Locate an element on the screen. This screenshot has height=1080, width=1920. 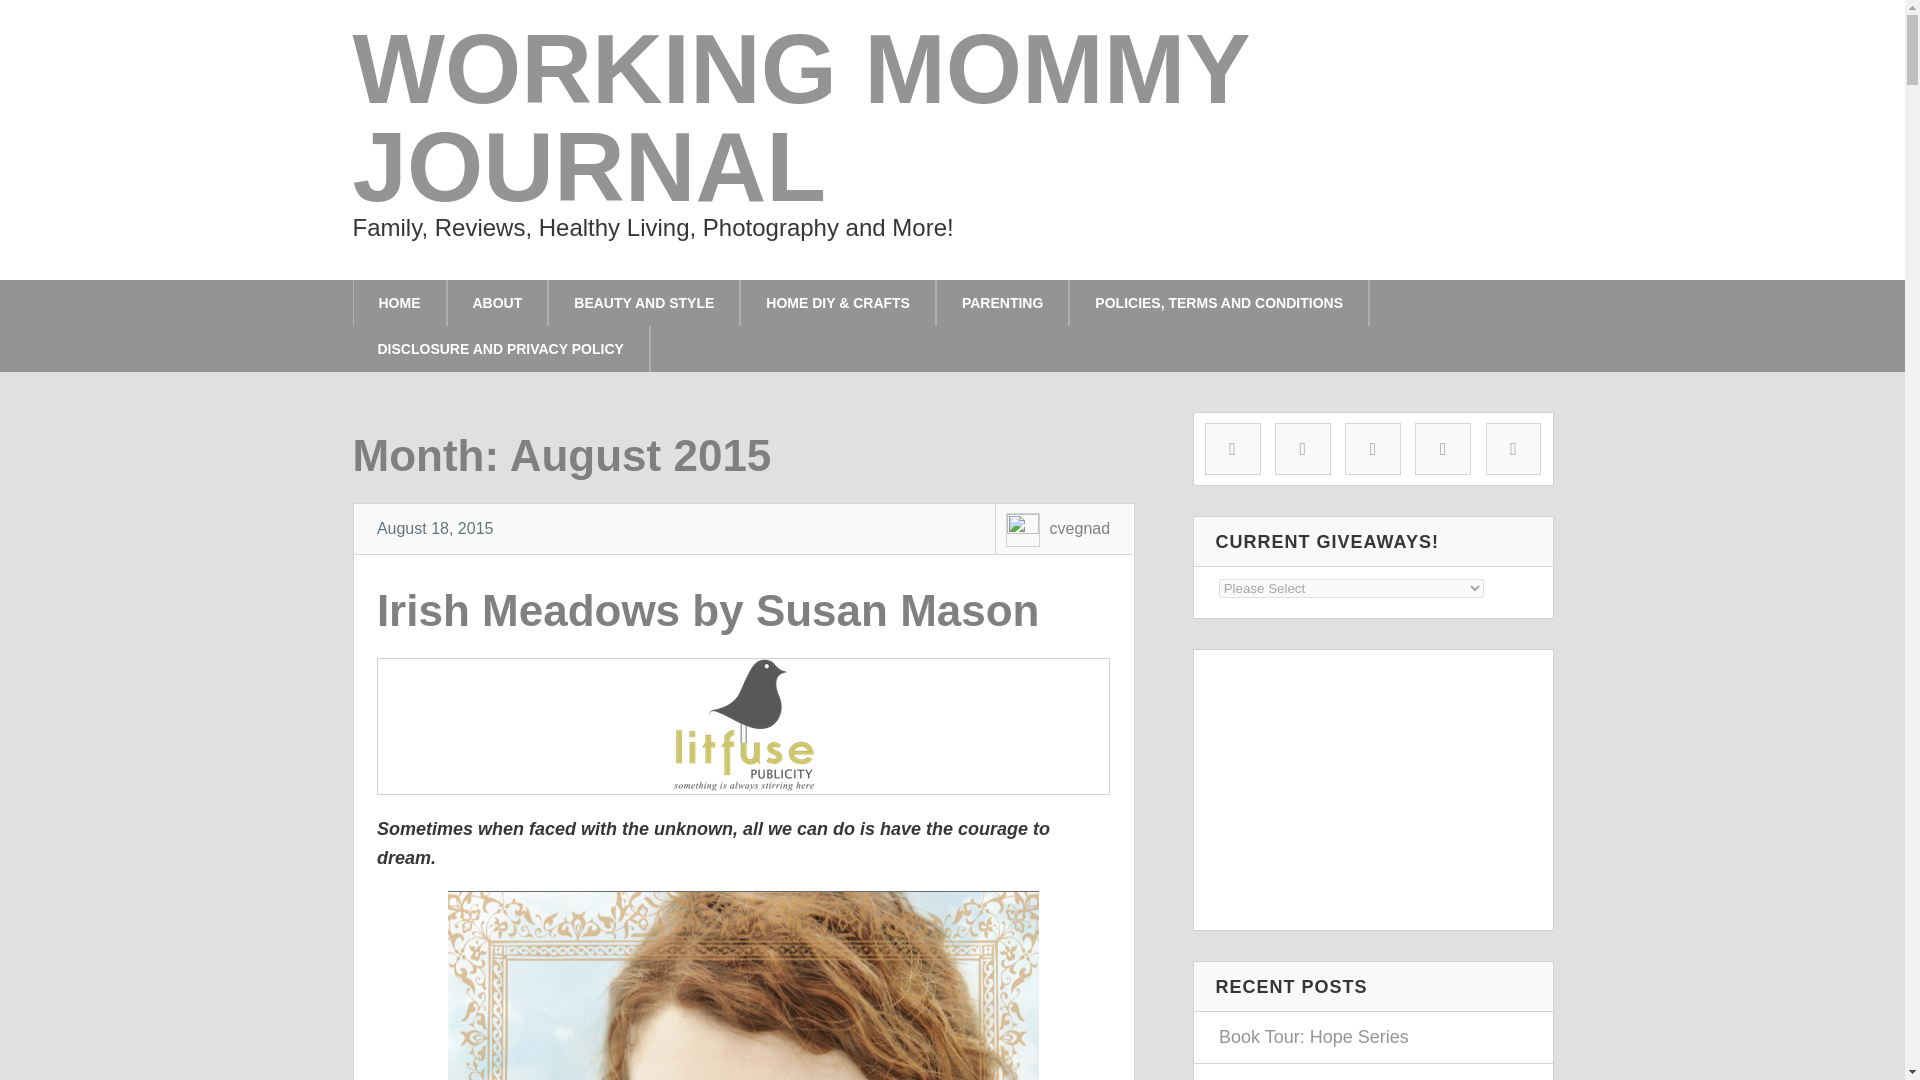
ABOUT is located at coordinates (498, 302).